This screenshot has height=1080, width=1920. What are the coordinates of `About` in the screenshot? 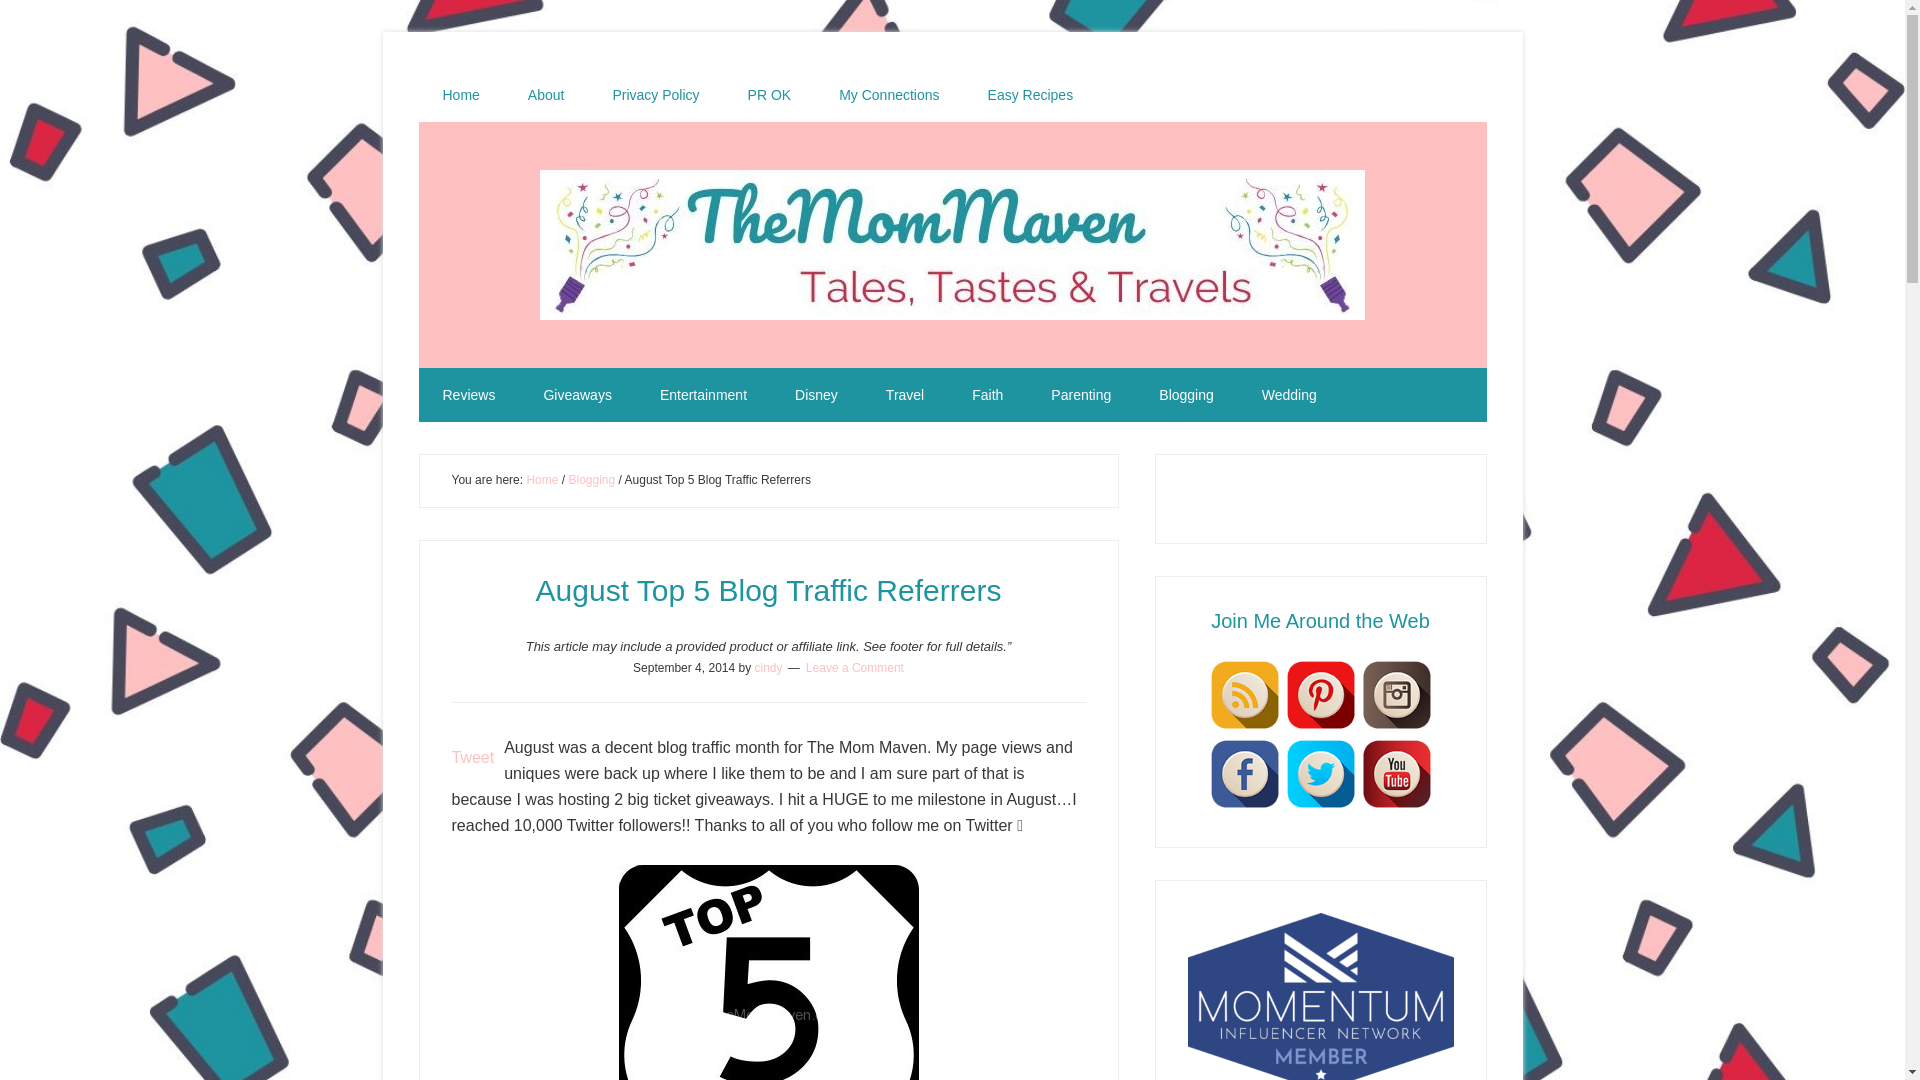 It's located at (546, 95).